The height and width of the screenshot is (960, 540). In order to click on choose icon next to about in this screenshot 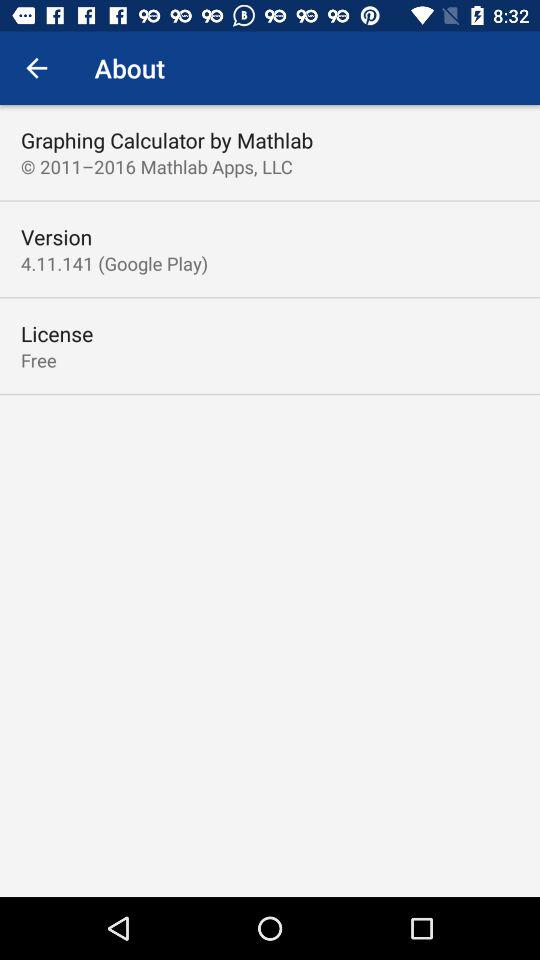, I will do `click(36, 68)`.